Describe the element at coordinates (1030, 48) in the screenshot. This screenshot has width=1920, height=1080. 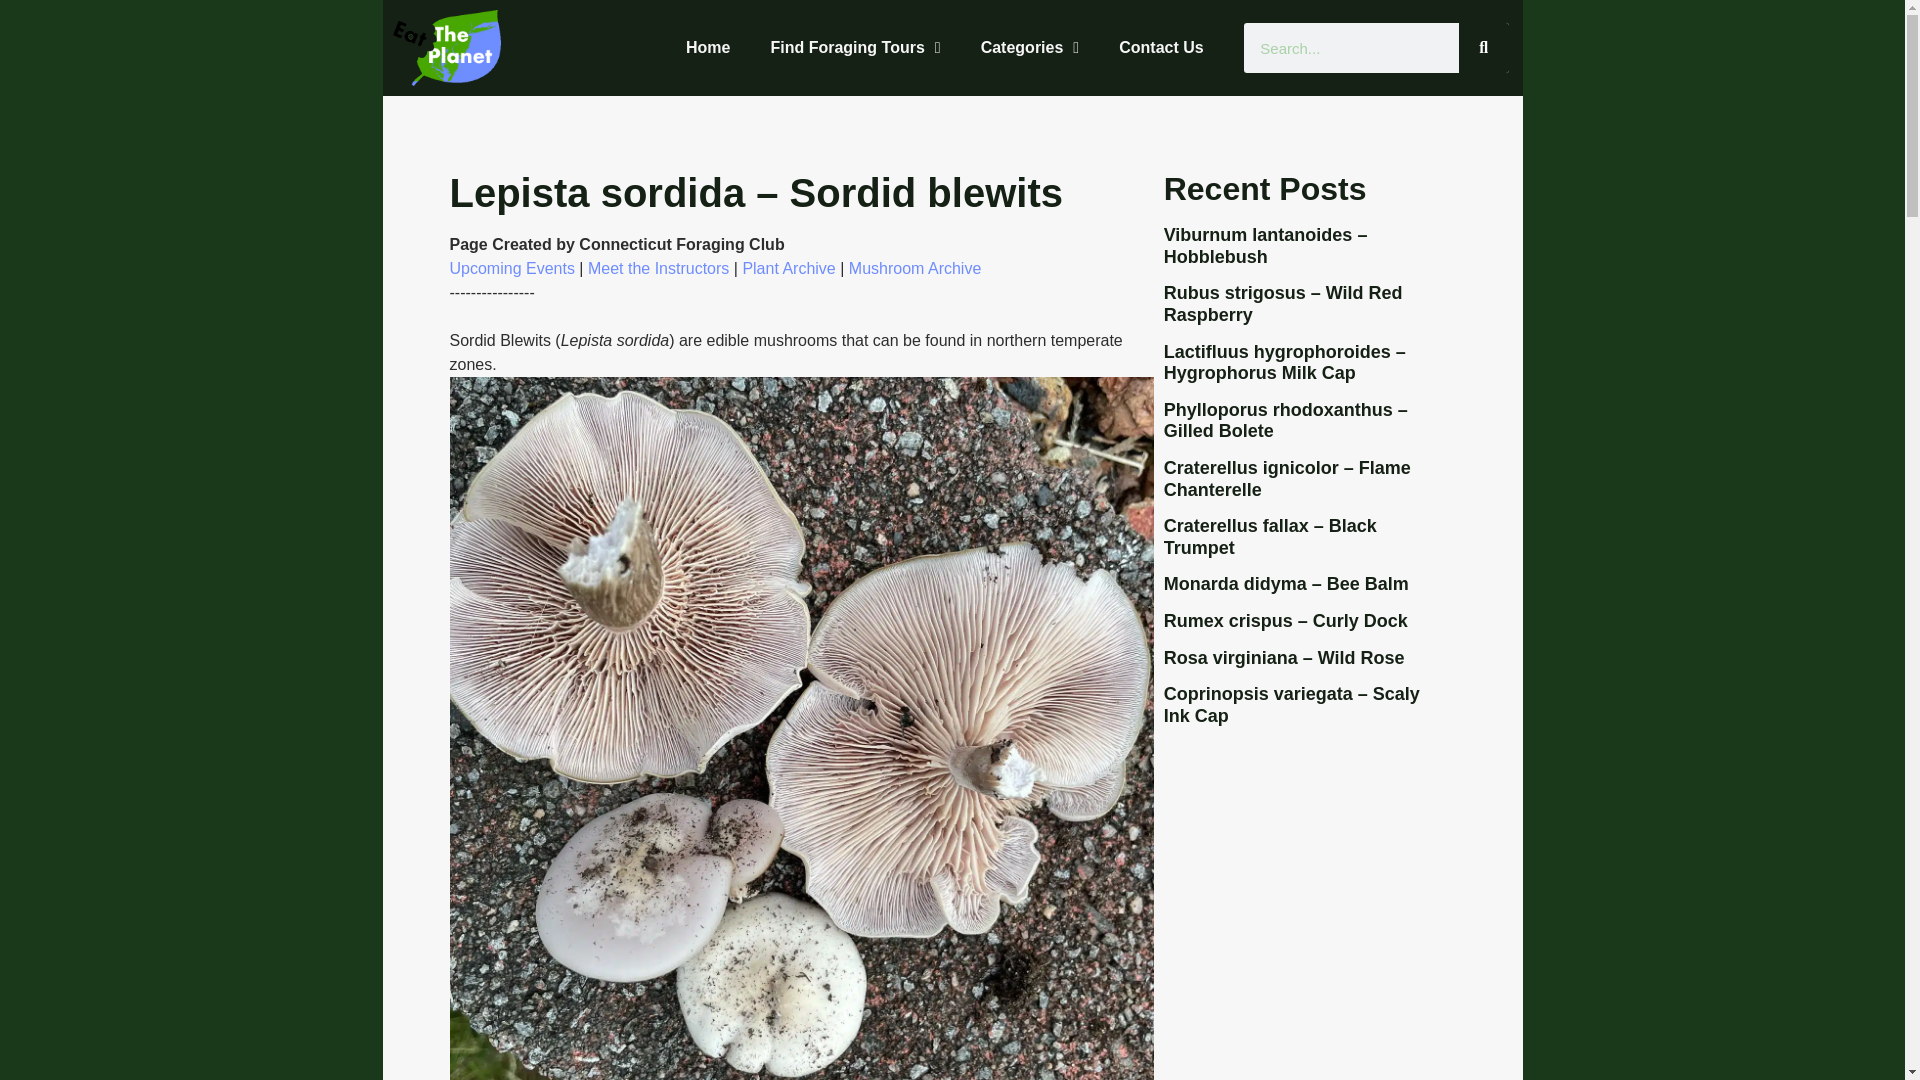
I see `Categories` at that location.